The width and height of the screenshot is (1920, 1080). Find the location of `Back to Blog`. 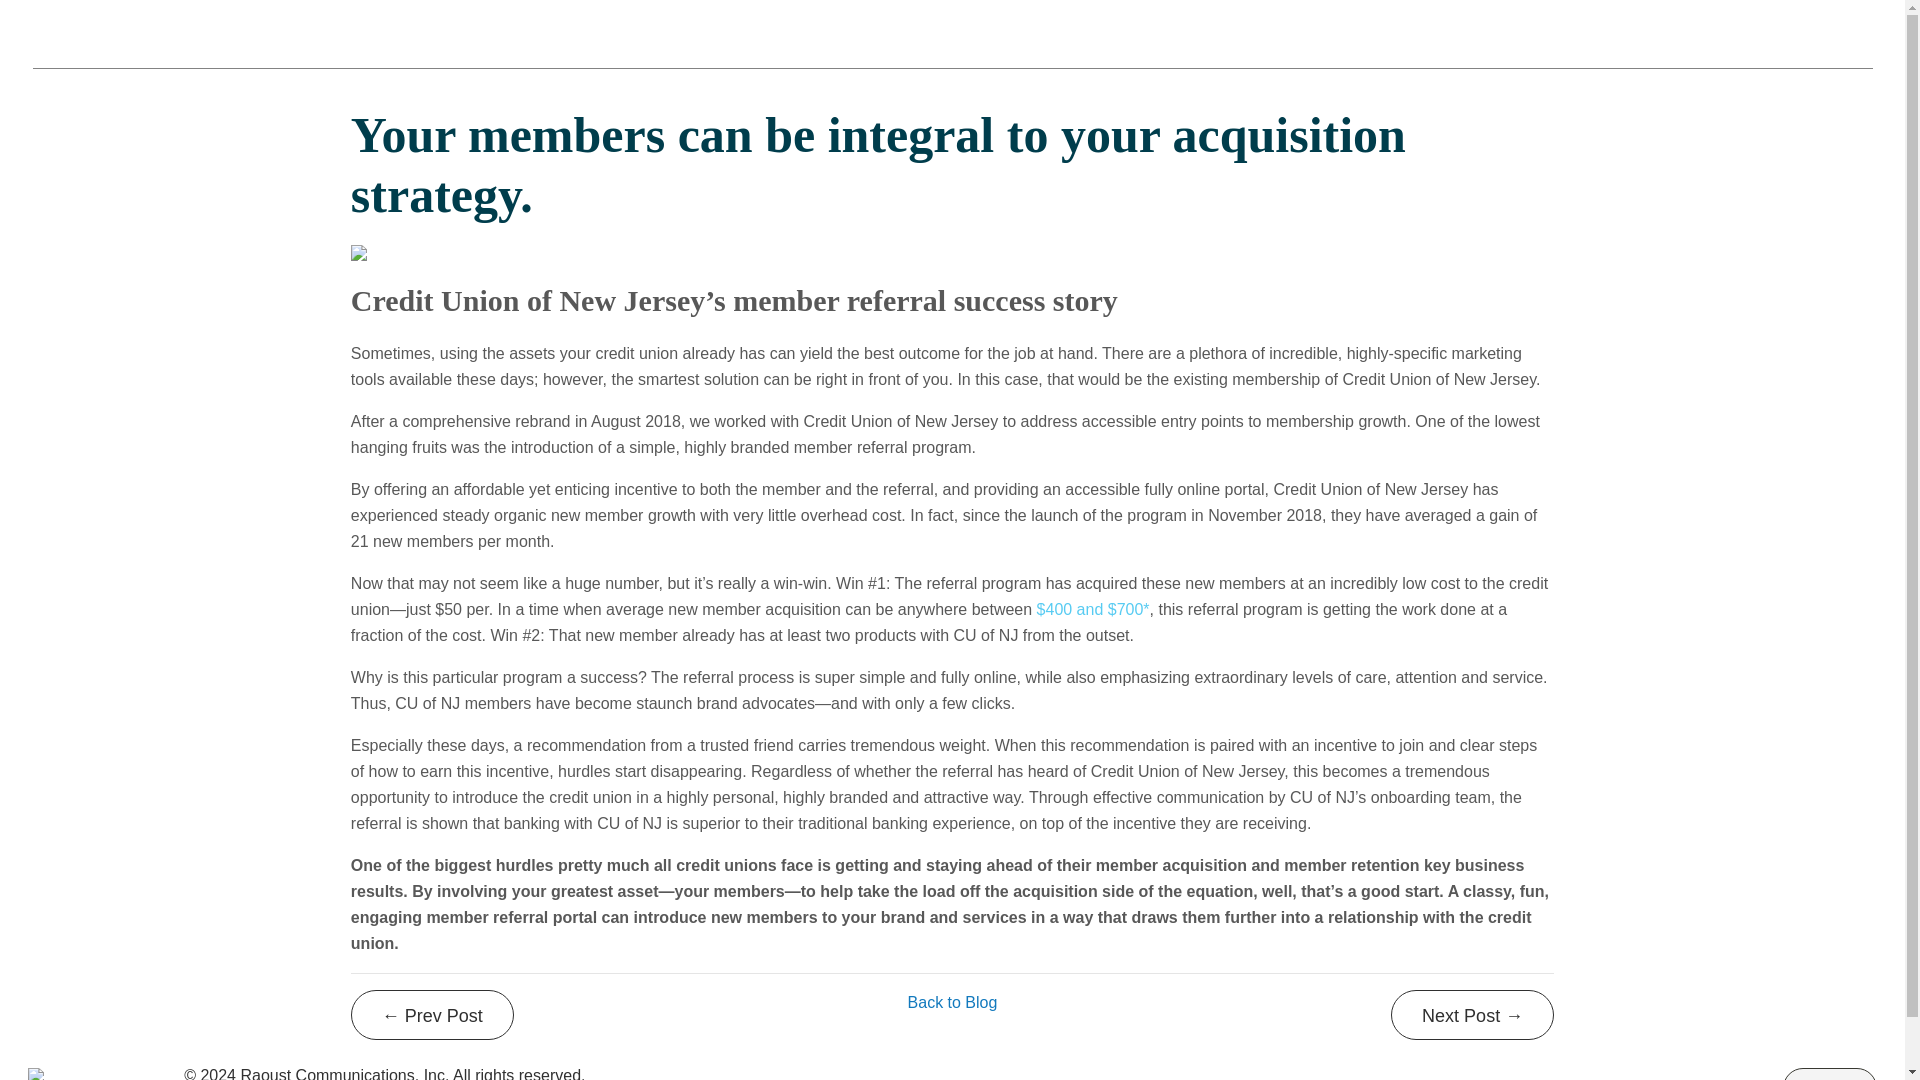

Back to Blog is located at coordinates (953, 1002).